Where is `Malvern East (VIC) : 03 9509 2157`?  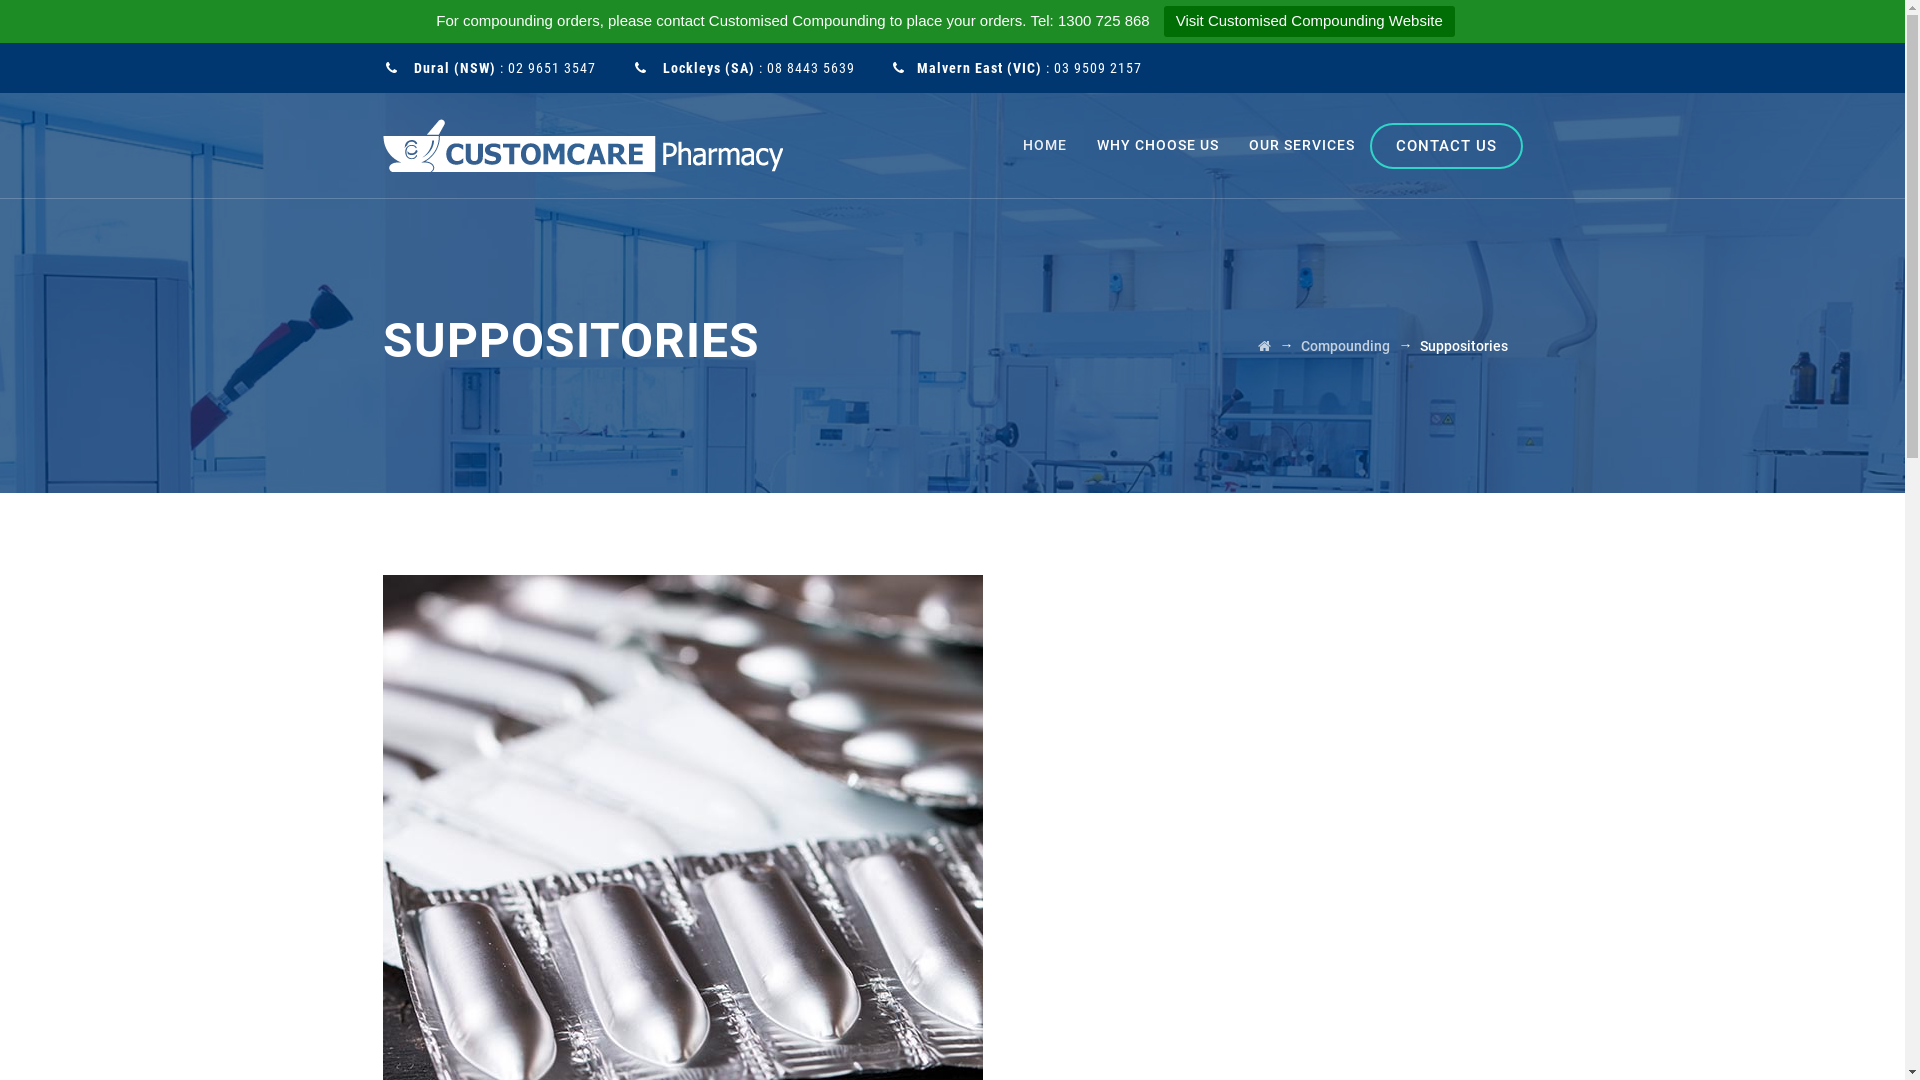 Malvern East (VIC) : 03 9509 2157 is located at coordinates (1030, 68).